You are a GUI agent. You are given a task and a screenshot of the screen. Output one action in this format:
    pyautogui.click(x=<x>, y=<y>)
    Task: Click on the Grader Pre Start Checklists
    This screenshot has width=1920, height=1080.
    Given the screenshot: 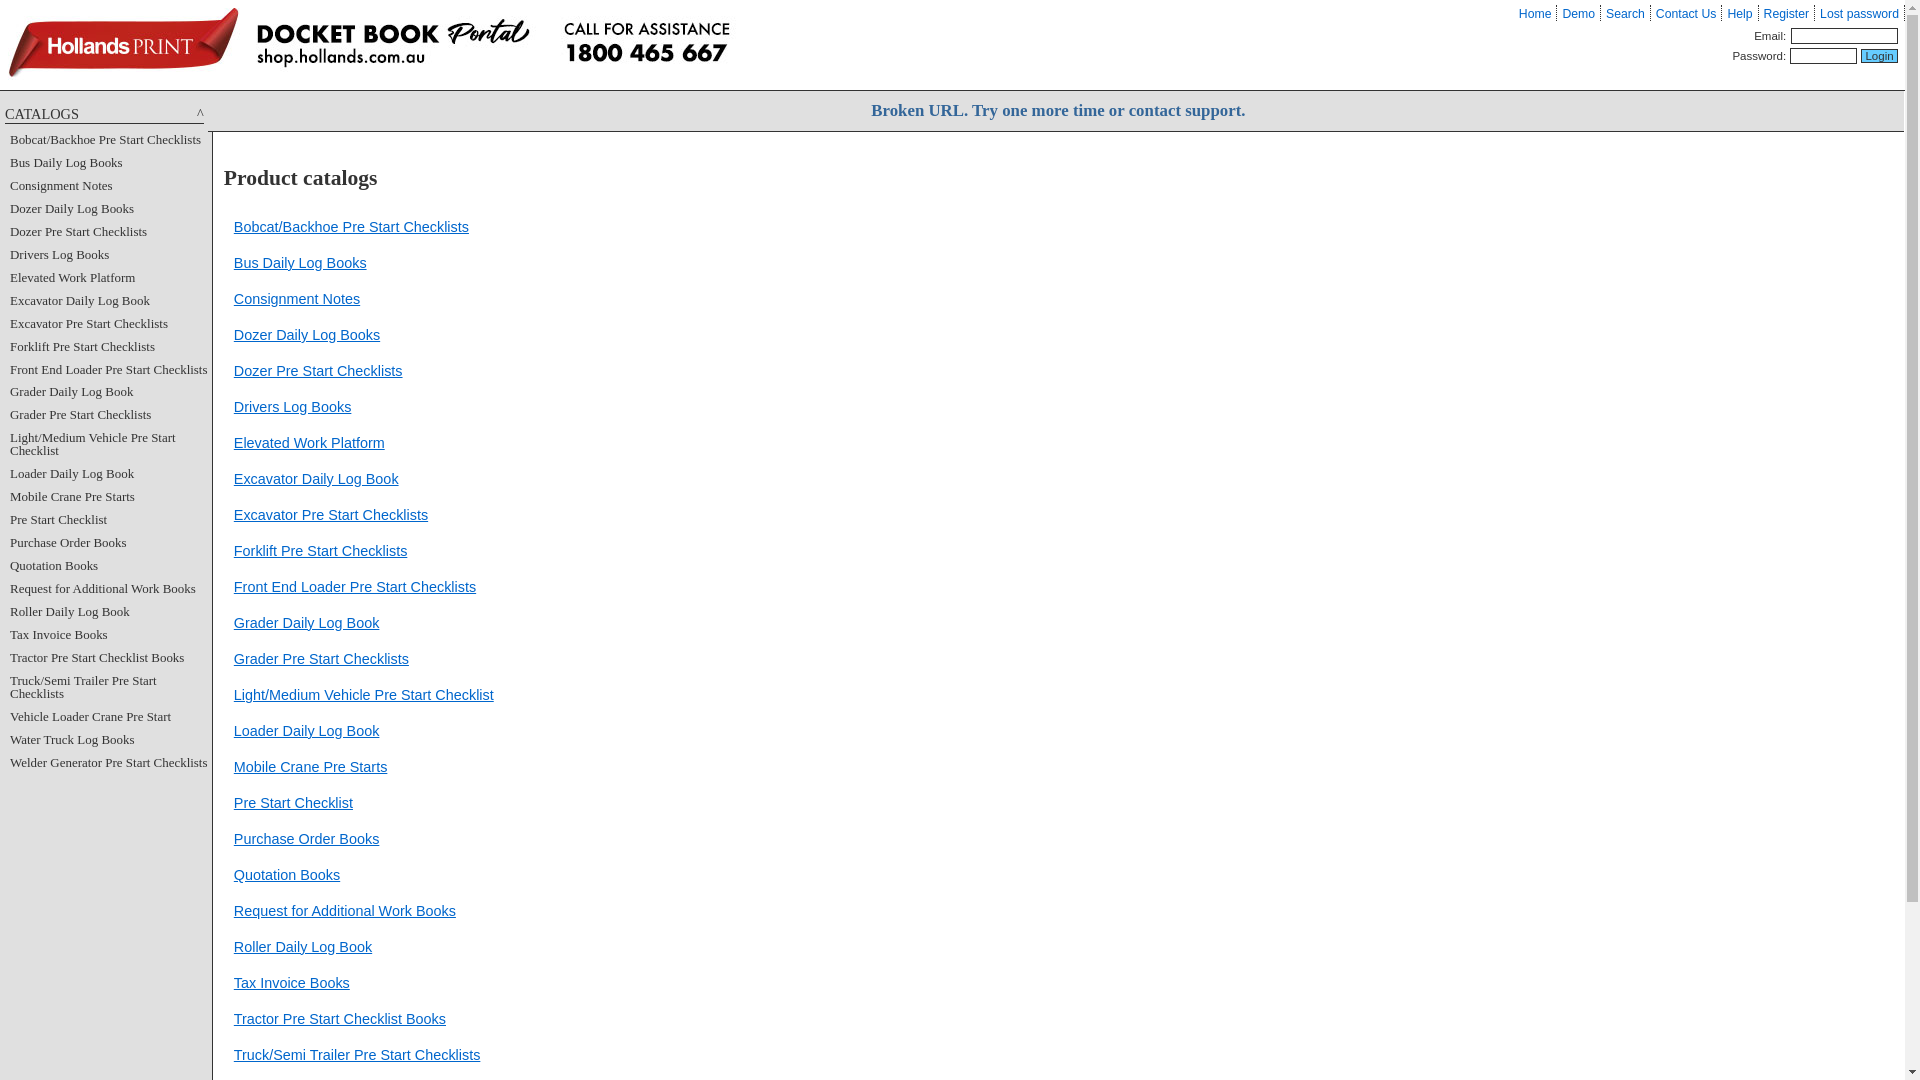 What is the action you would take?
    pyautogui.click(x=80, y=414)
    